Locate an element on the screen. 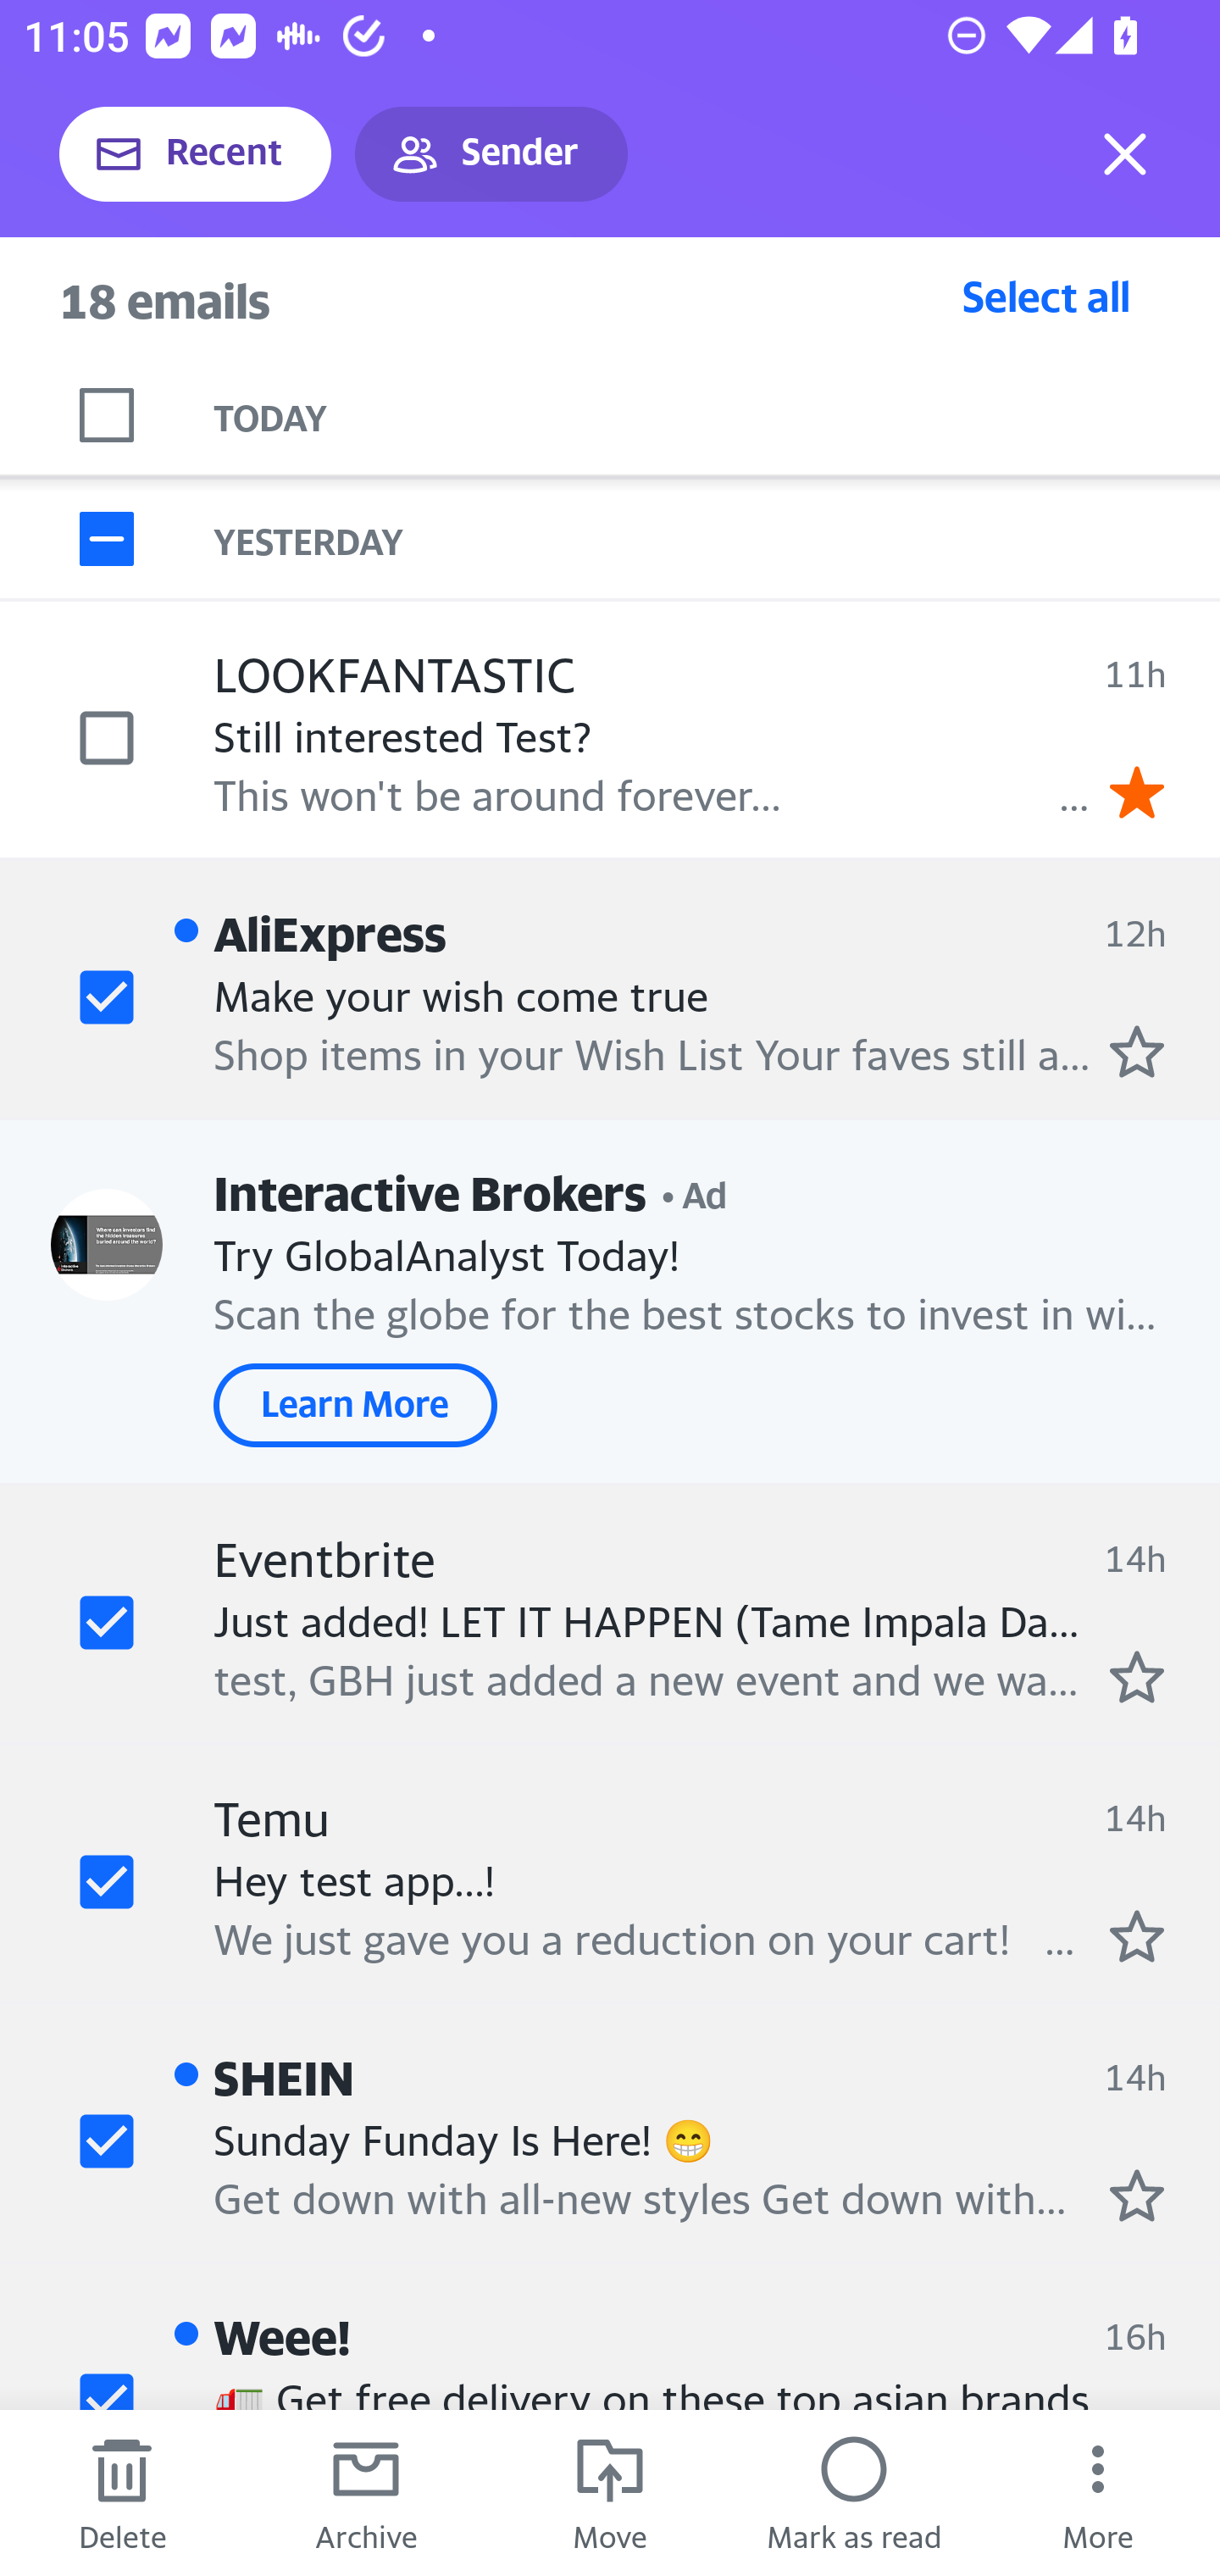 The width and height of the screenshot is (1220, 2576). Move is located at coordinates (610, 2493).